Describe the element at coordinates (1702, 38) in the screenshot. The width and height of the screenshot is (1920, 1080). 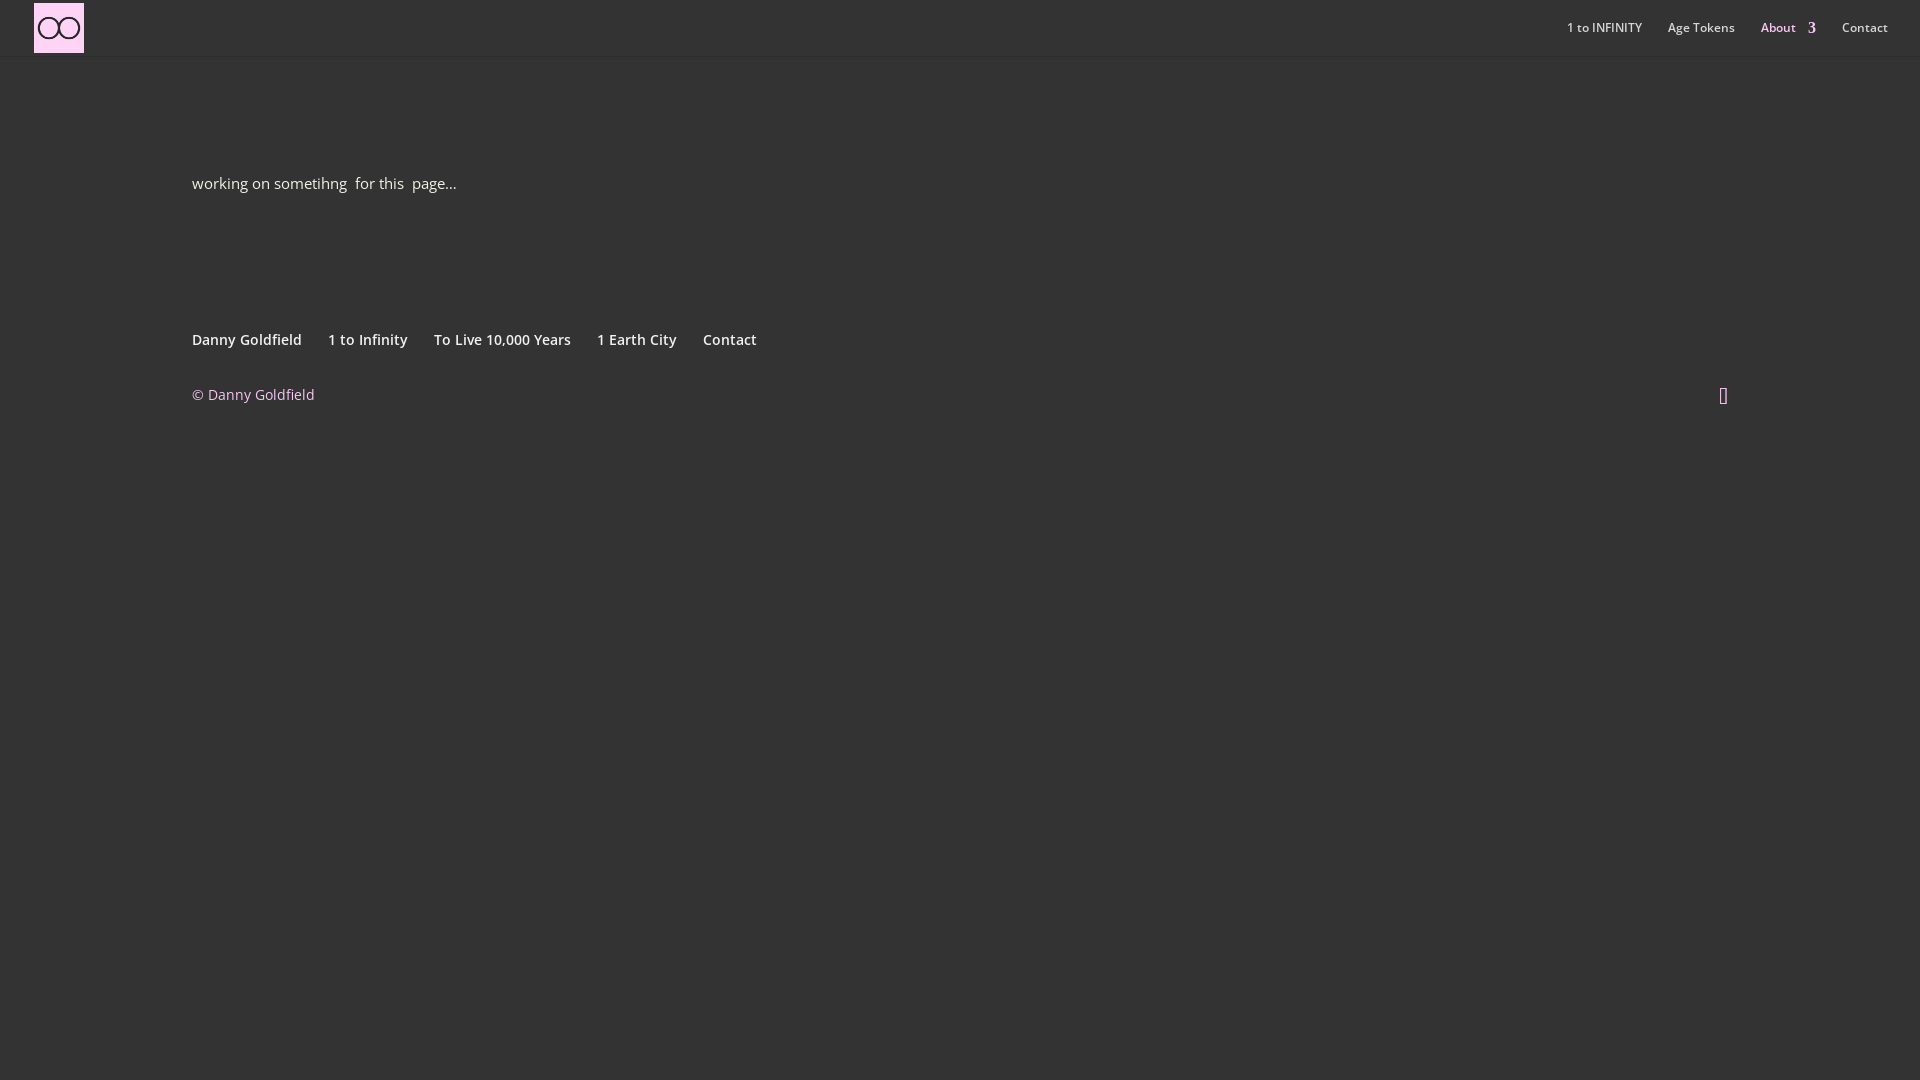
I see `Age Tokens` at that location.